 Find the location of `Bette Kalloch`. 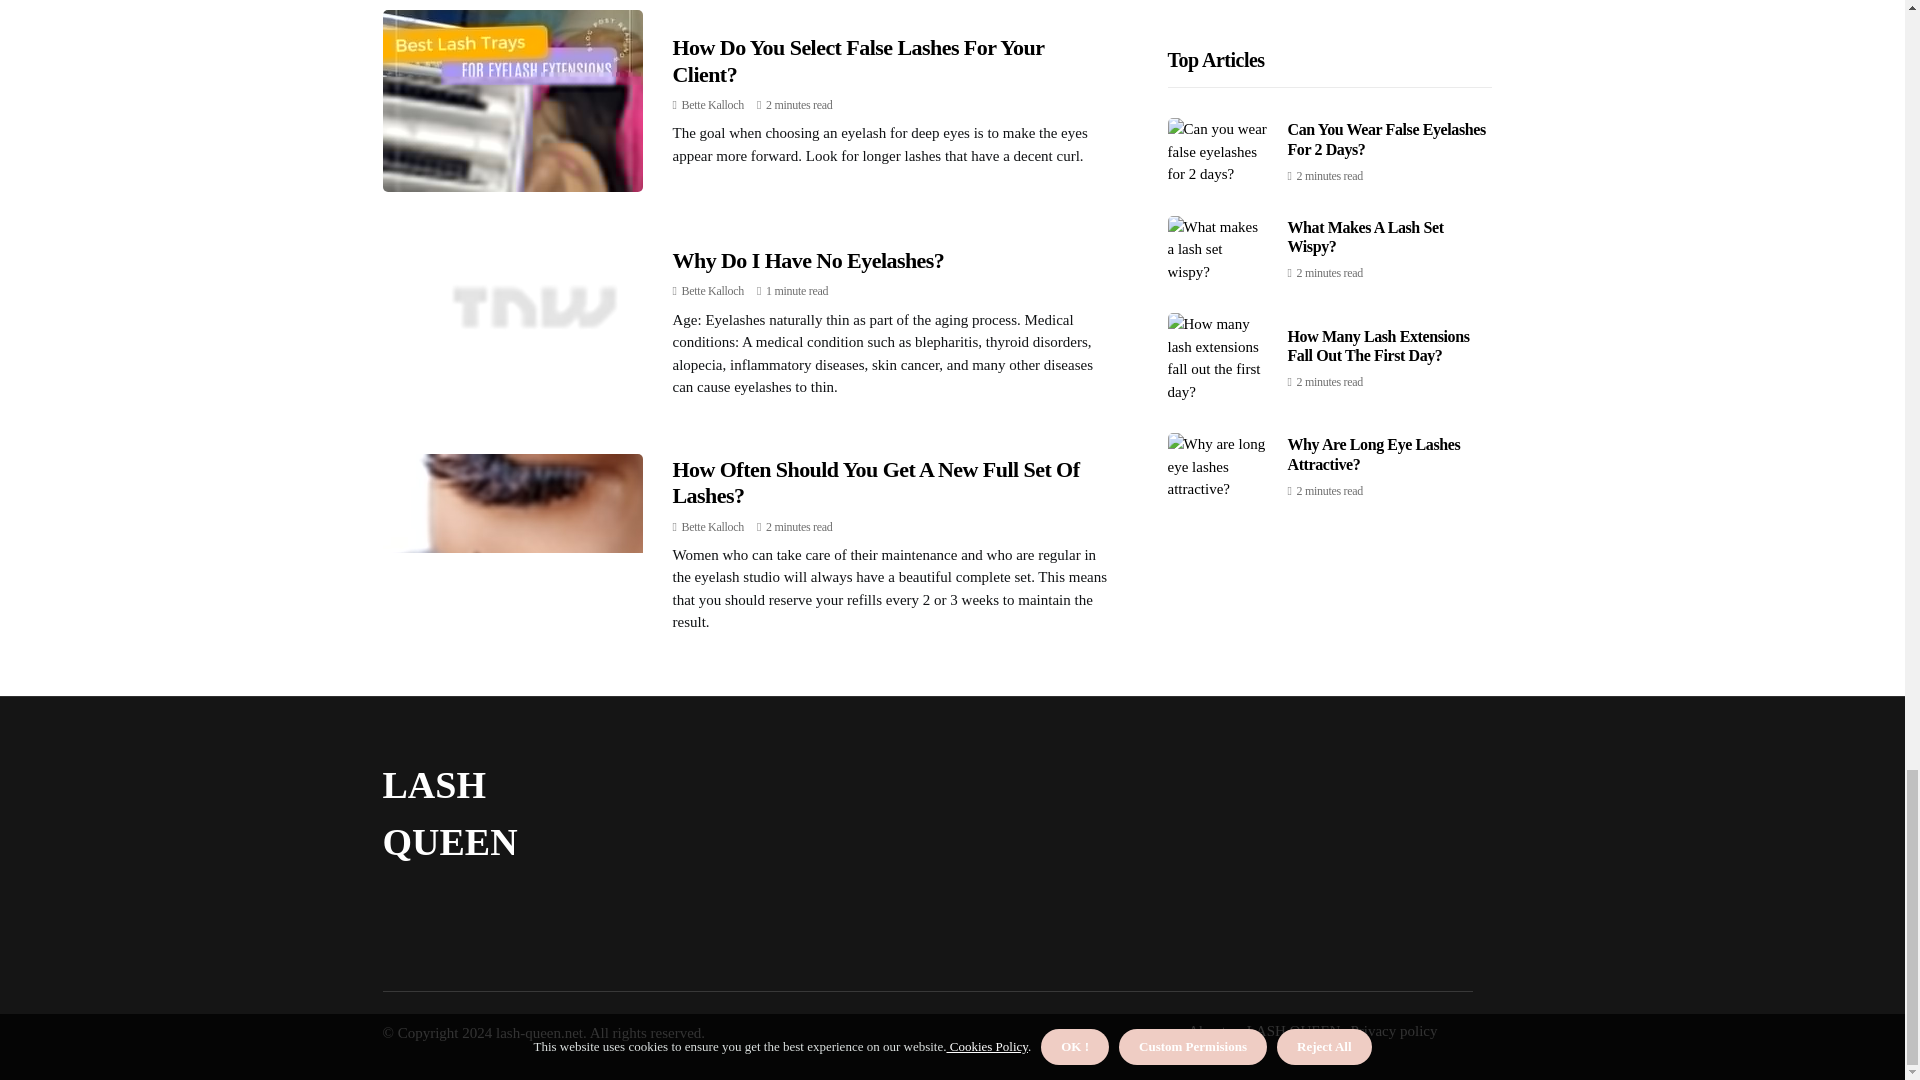

Bette Kalloch is located at coordinates (712, 526).